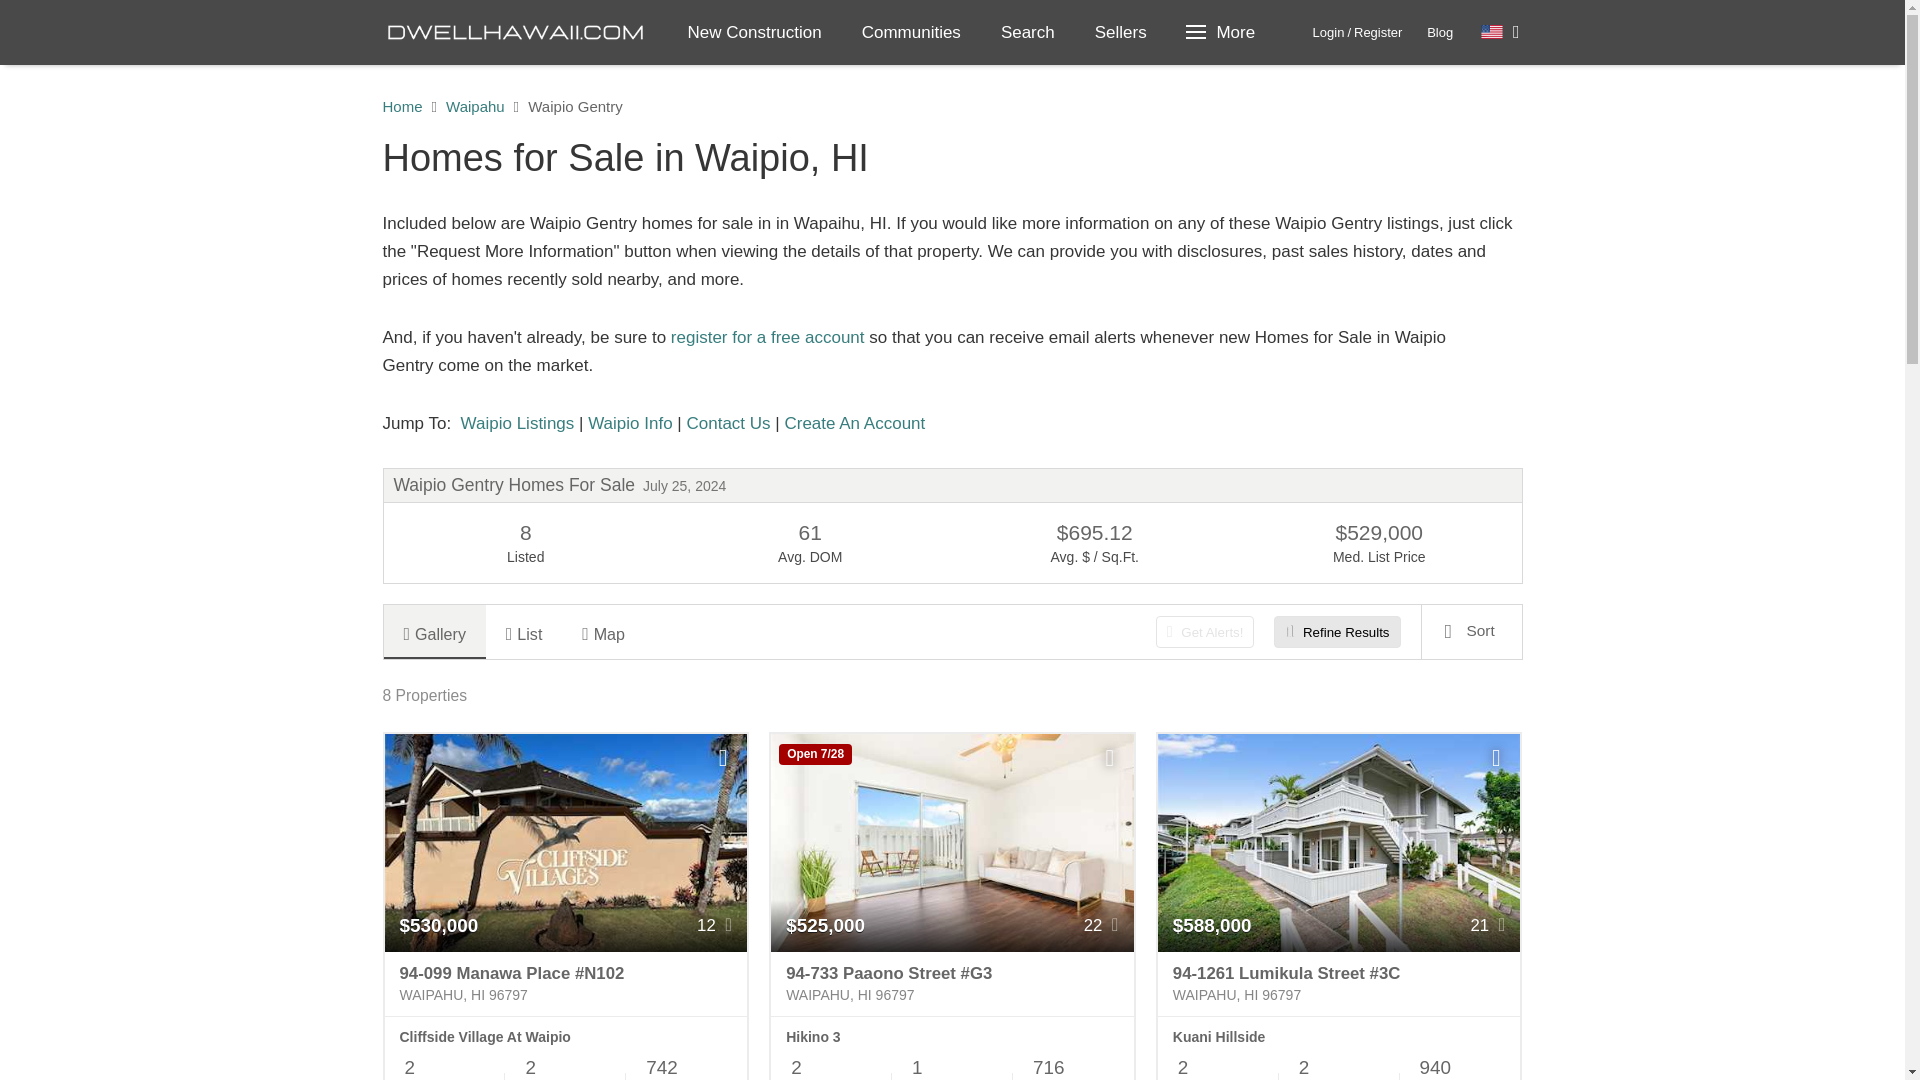  What do you see at coordinates (515, 423) in the screenshot?
I see `View Listings` at bounding box center [515, 423].